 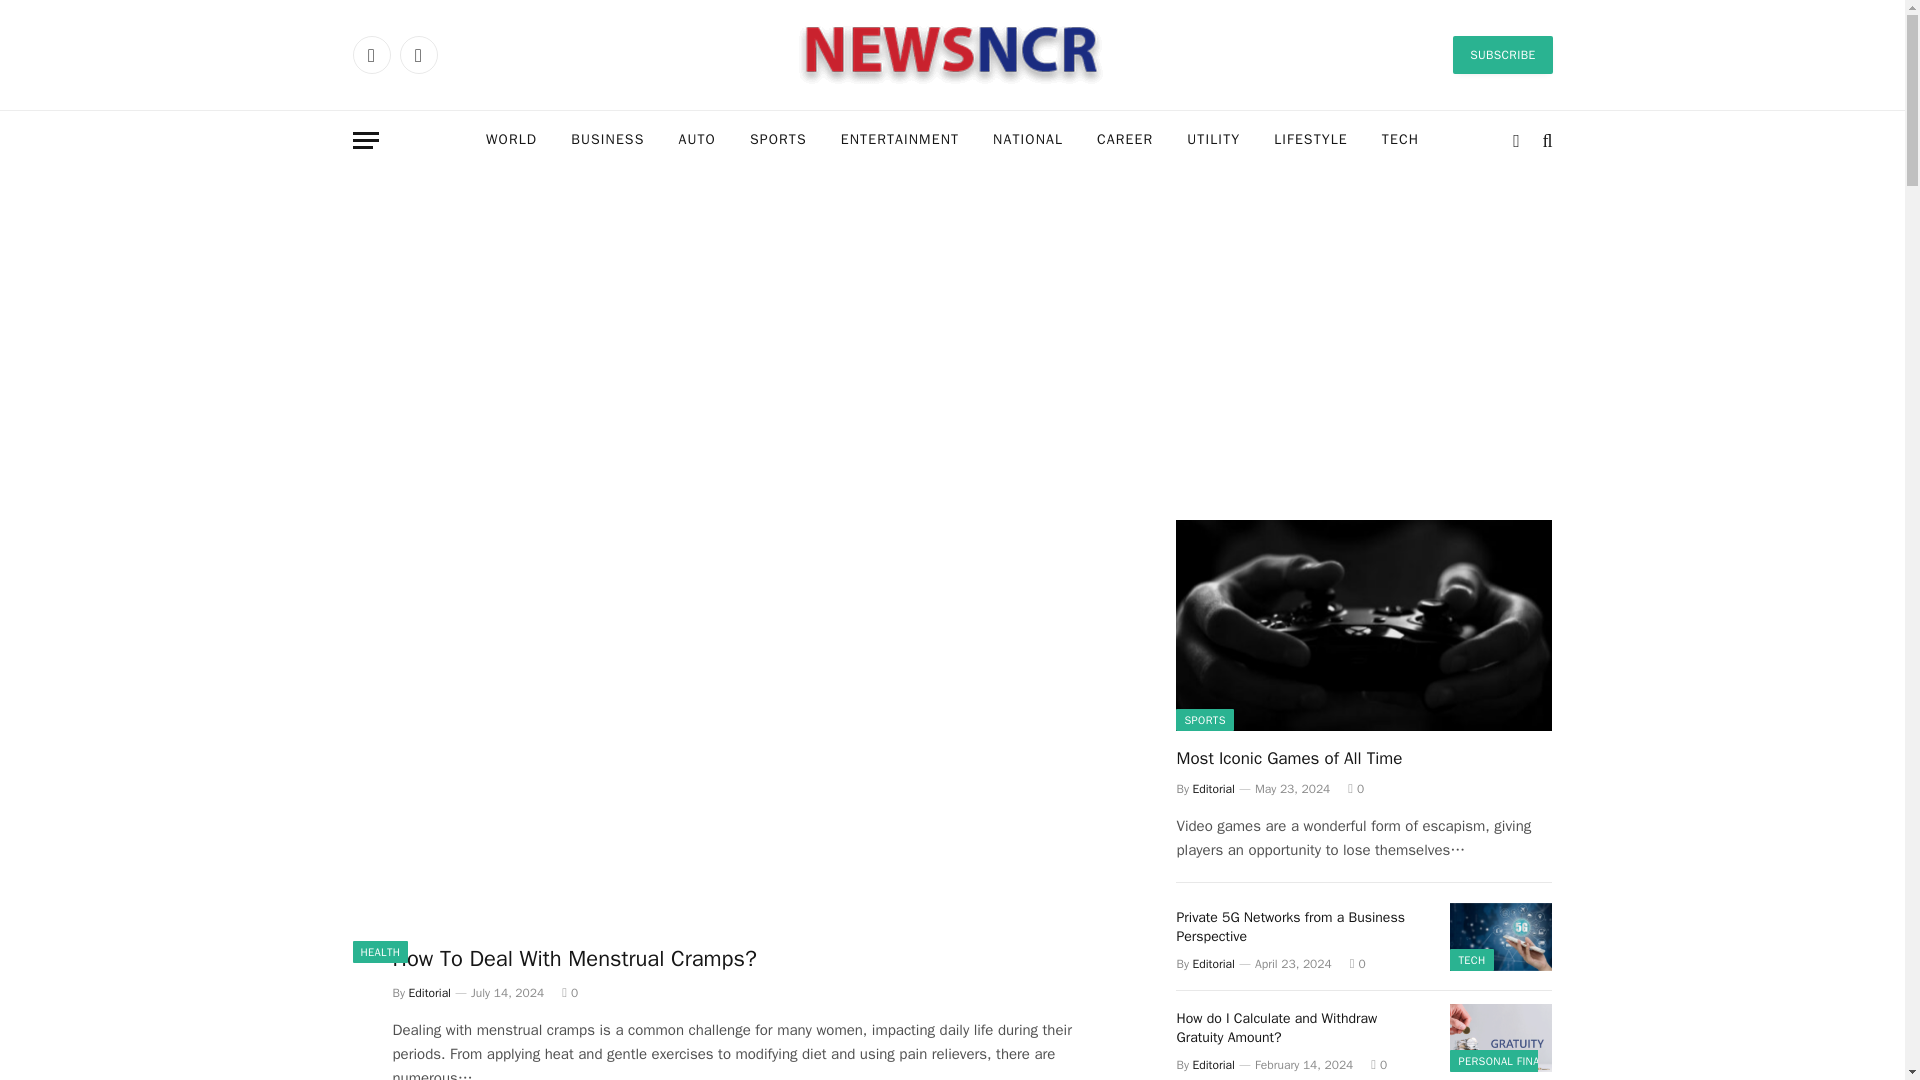 What do you see at coordinates (1311, 140) in the screenshot?
I see `LIFESTYLE` at bounding box center [1311, 140].